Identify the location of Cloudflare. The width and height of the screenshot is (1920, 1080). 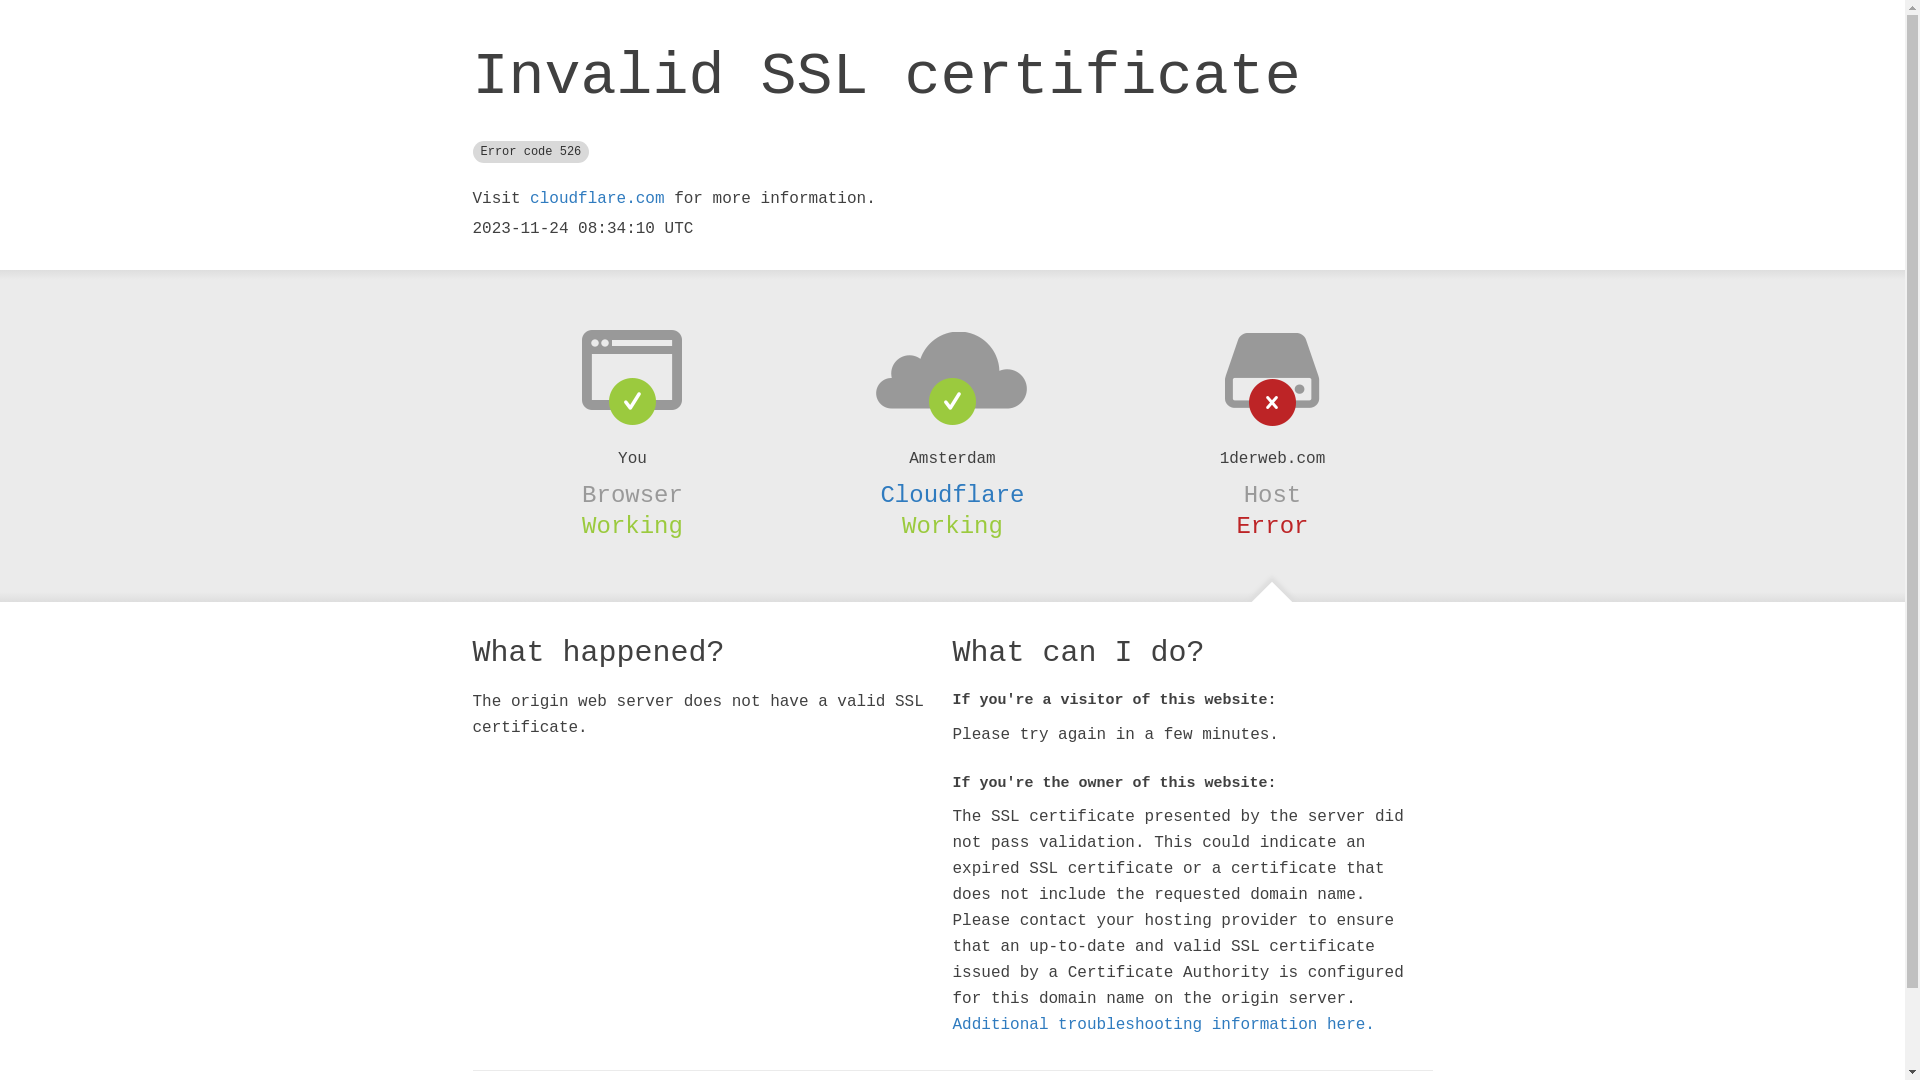
(952, 495).